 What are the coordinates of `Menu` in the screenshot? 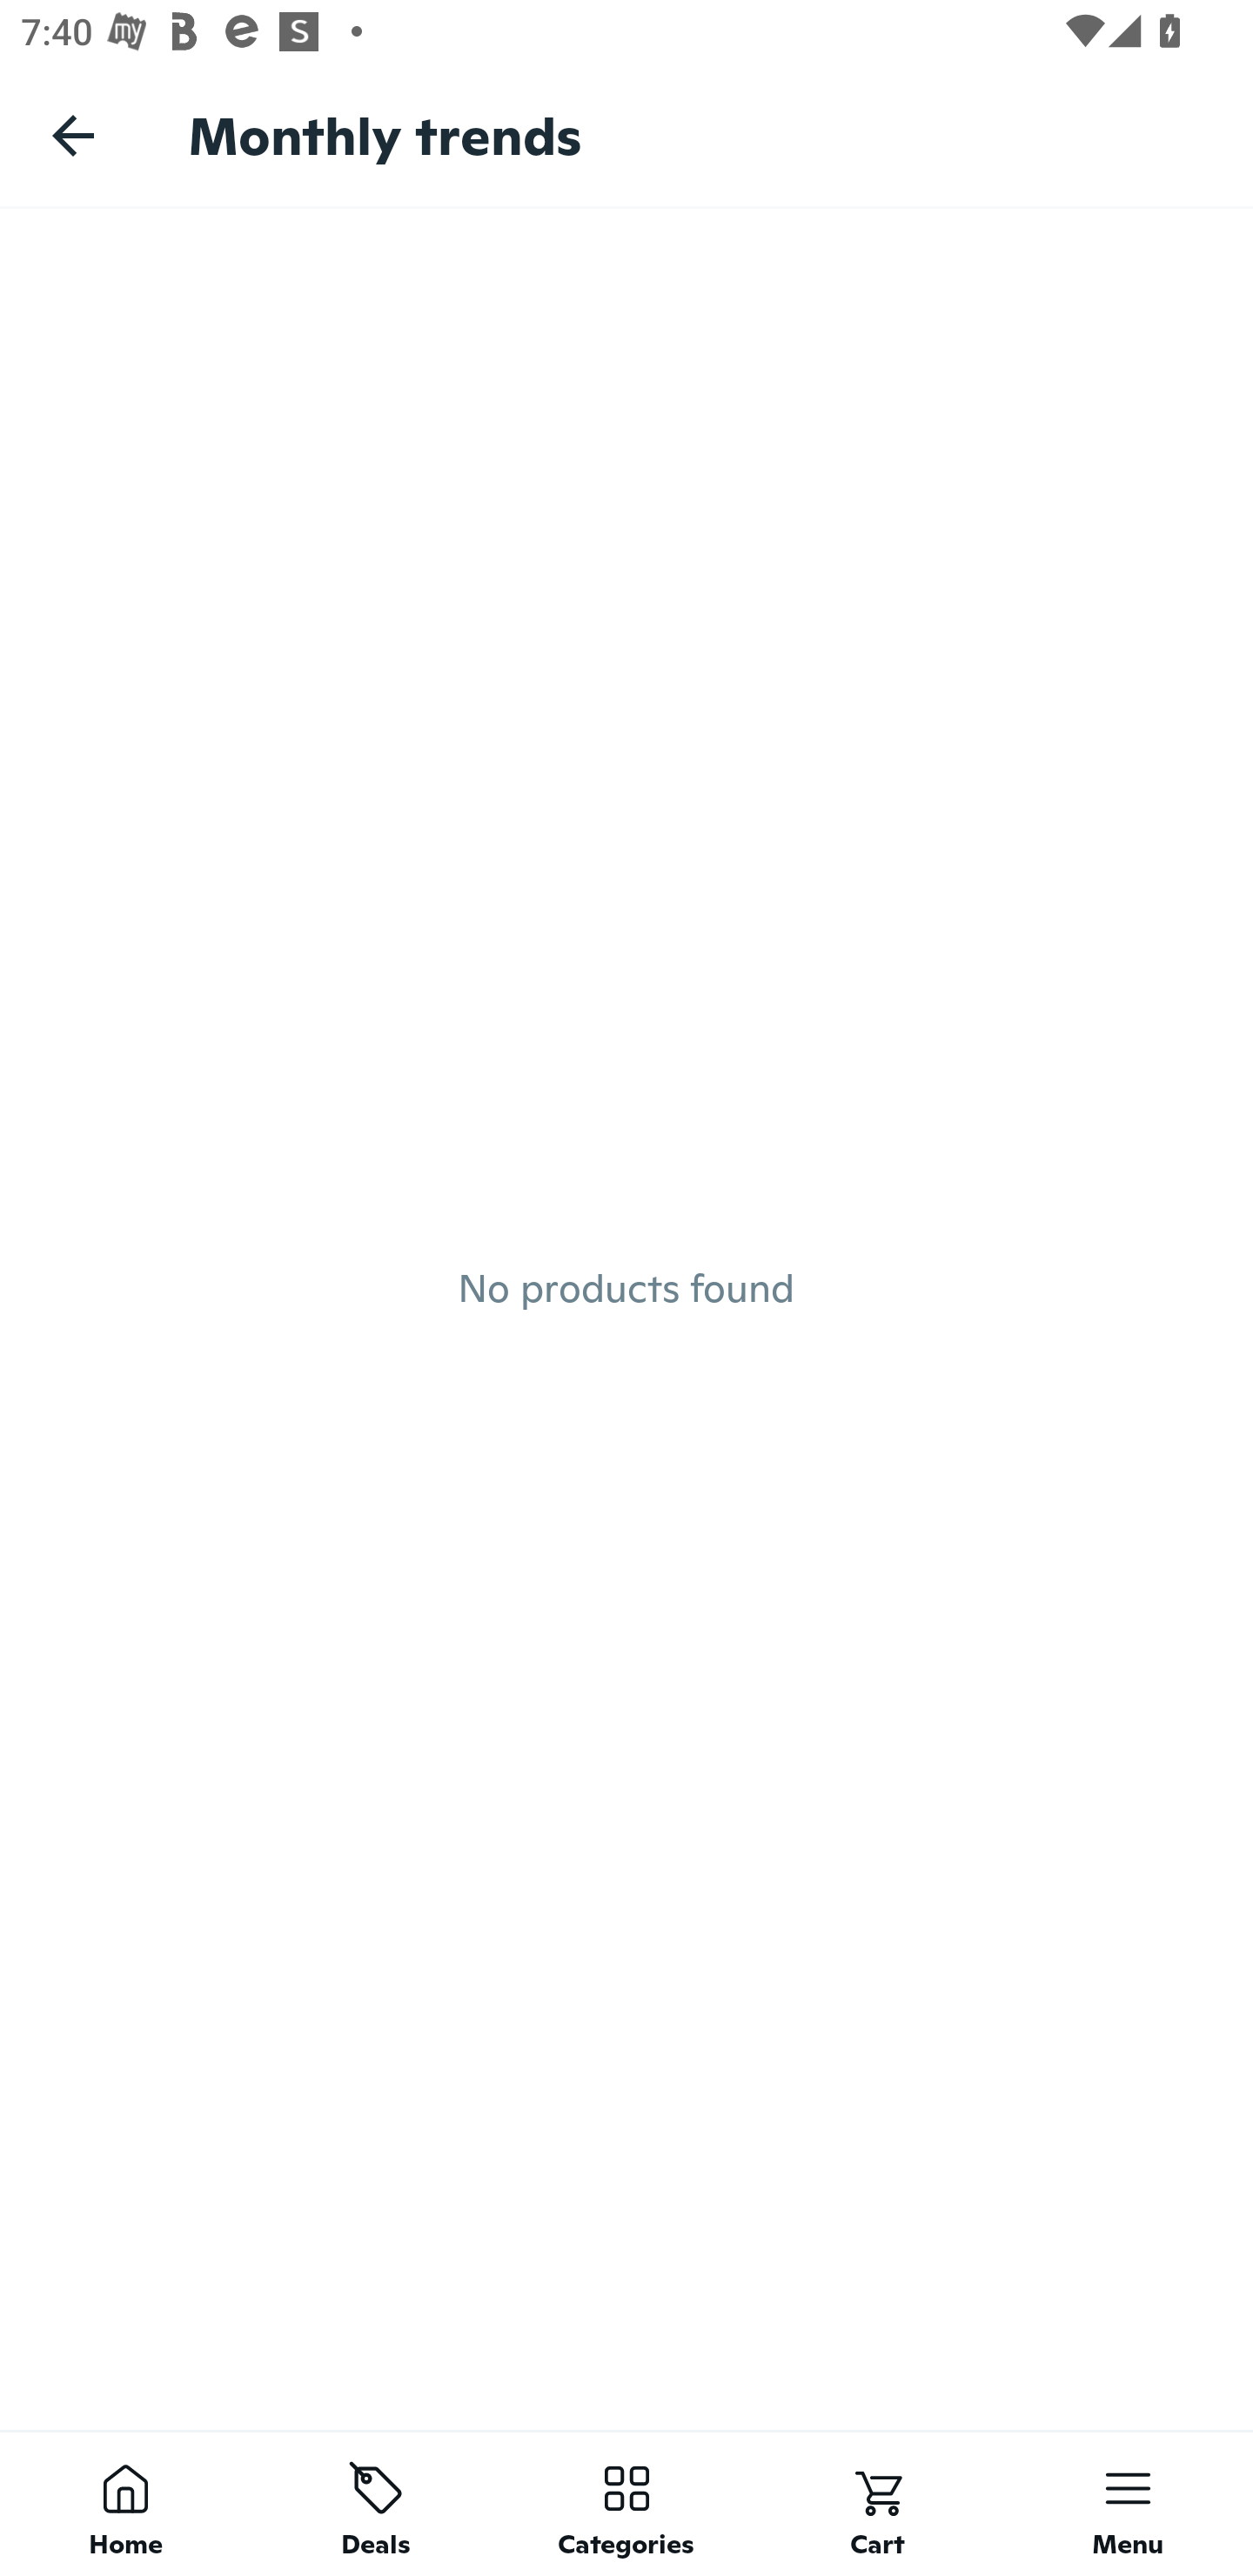 It's located at (1128, 2503).